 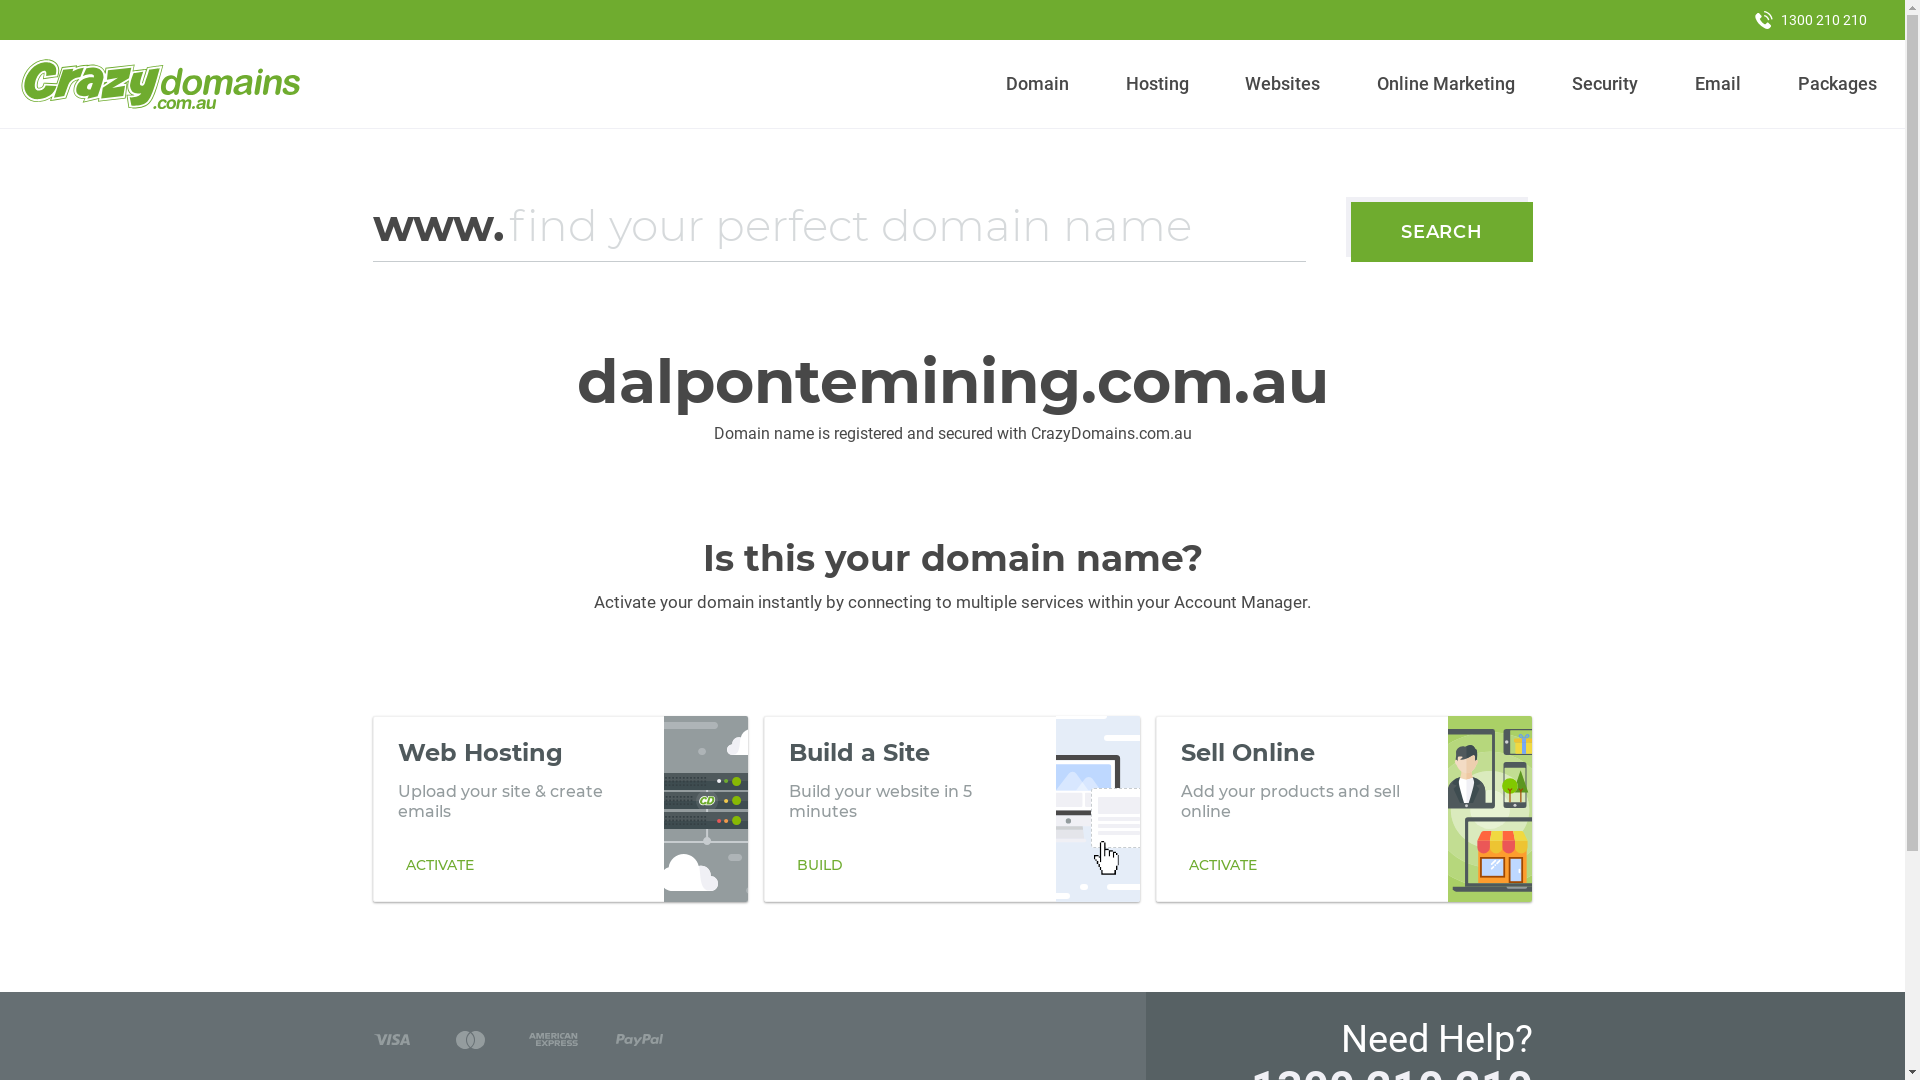 I want to click on Email, so click(x=1718, y=84).